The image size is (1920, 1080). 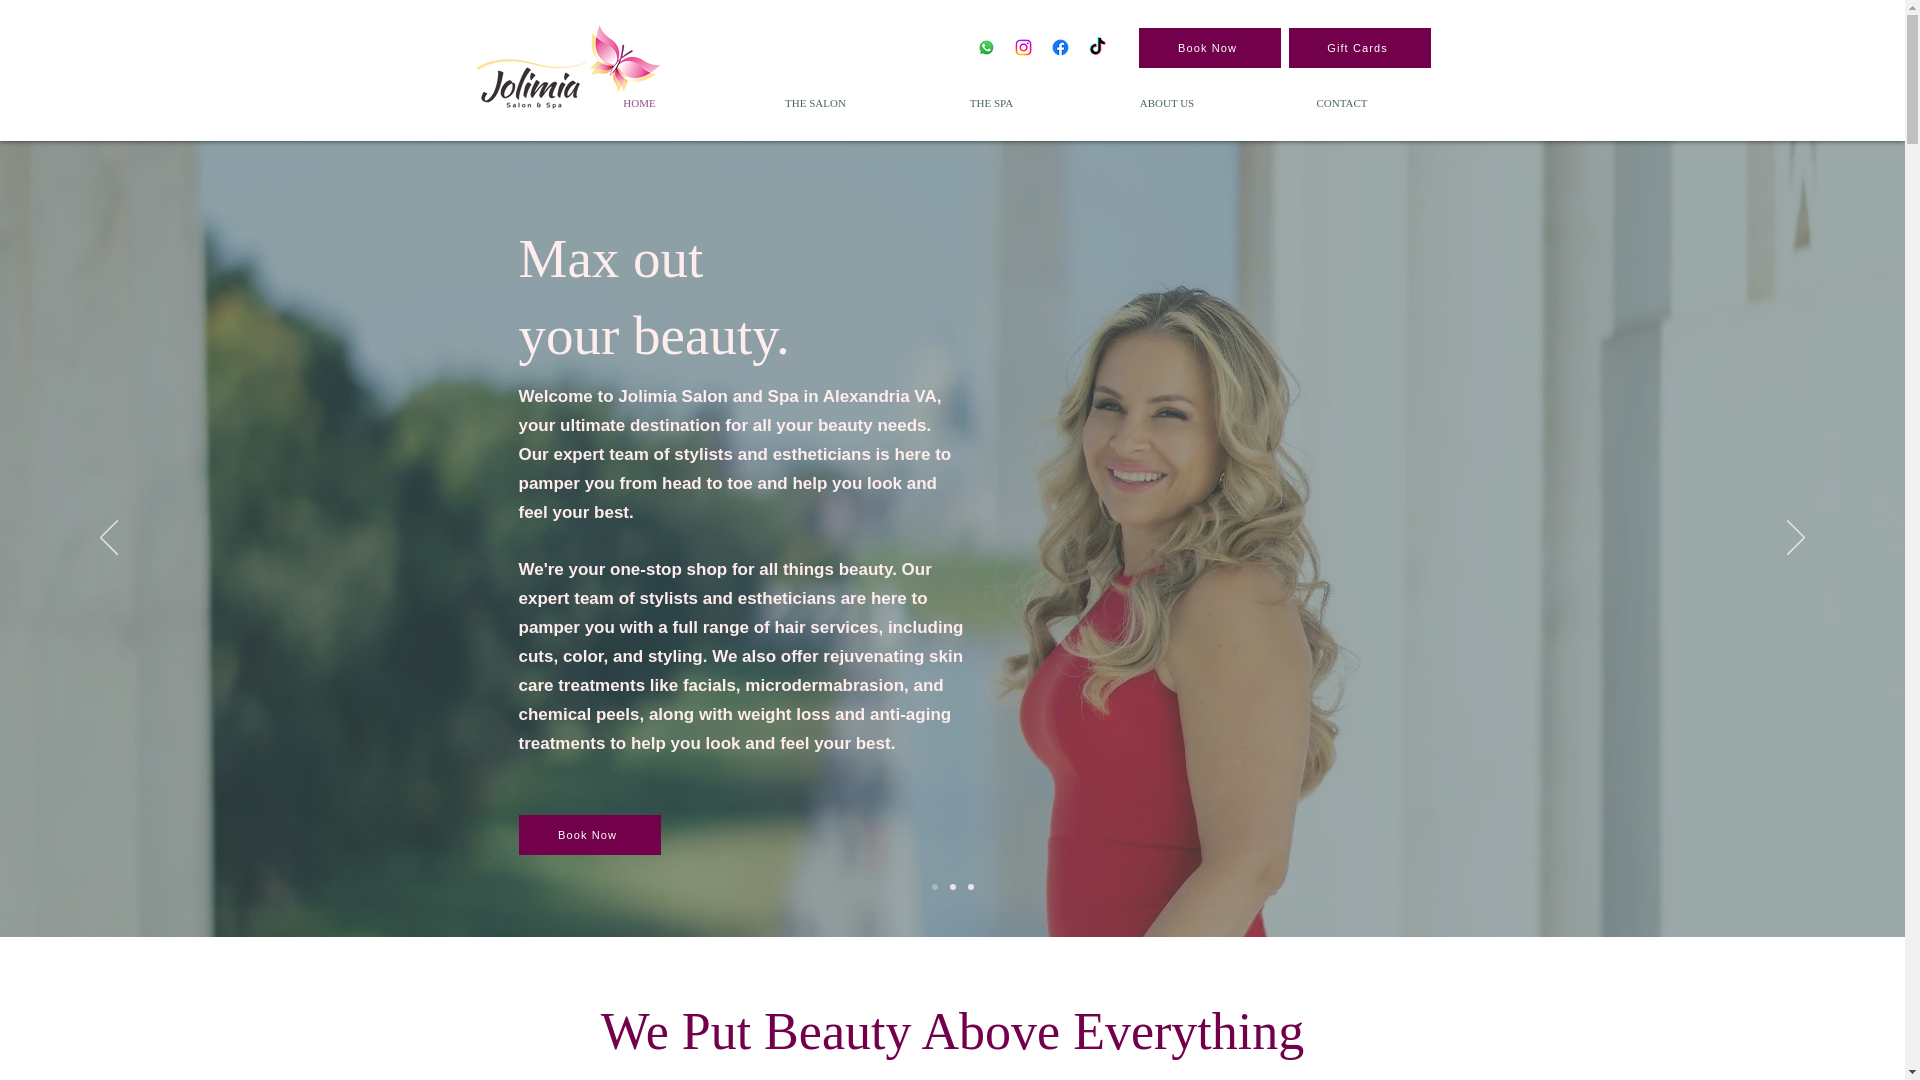 What do you see at coordinates (816, 102) in the screenshot?
I see `THE SALON` at bounding box center [816, 102].